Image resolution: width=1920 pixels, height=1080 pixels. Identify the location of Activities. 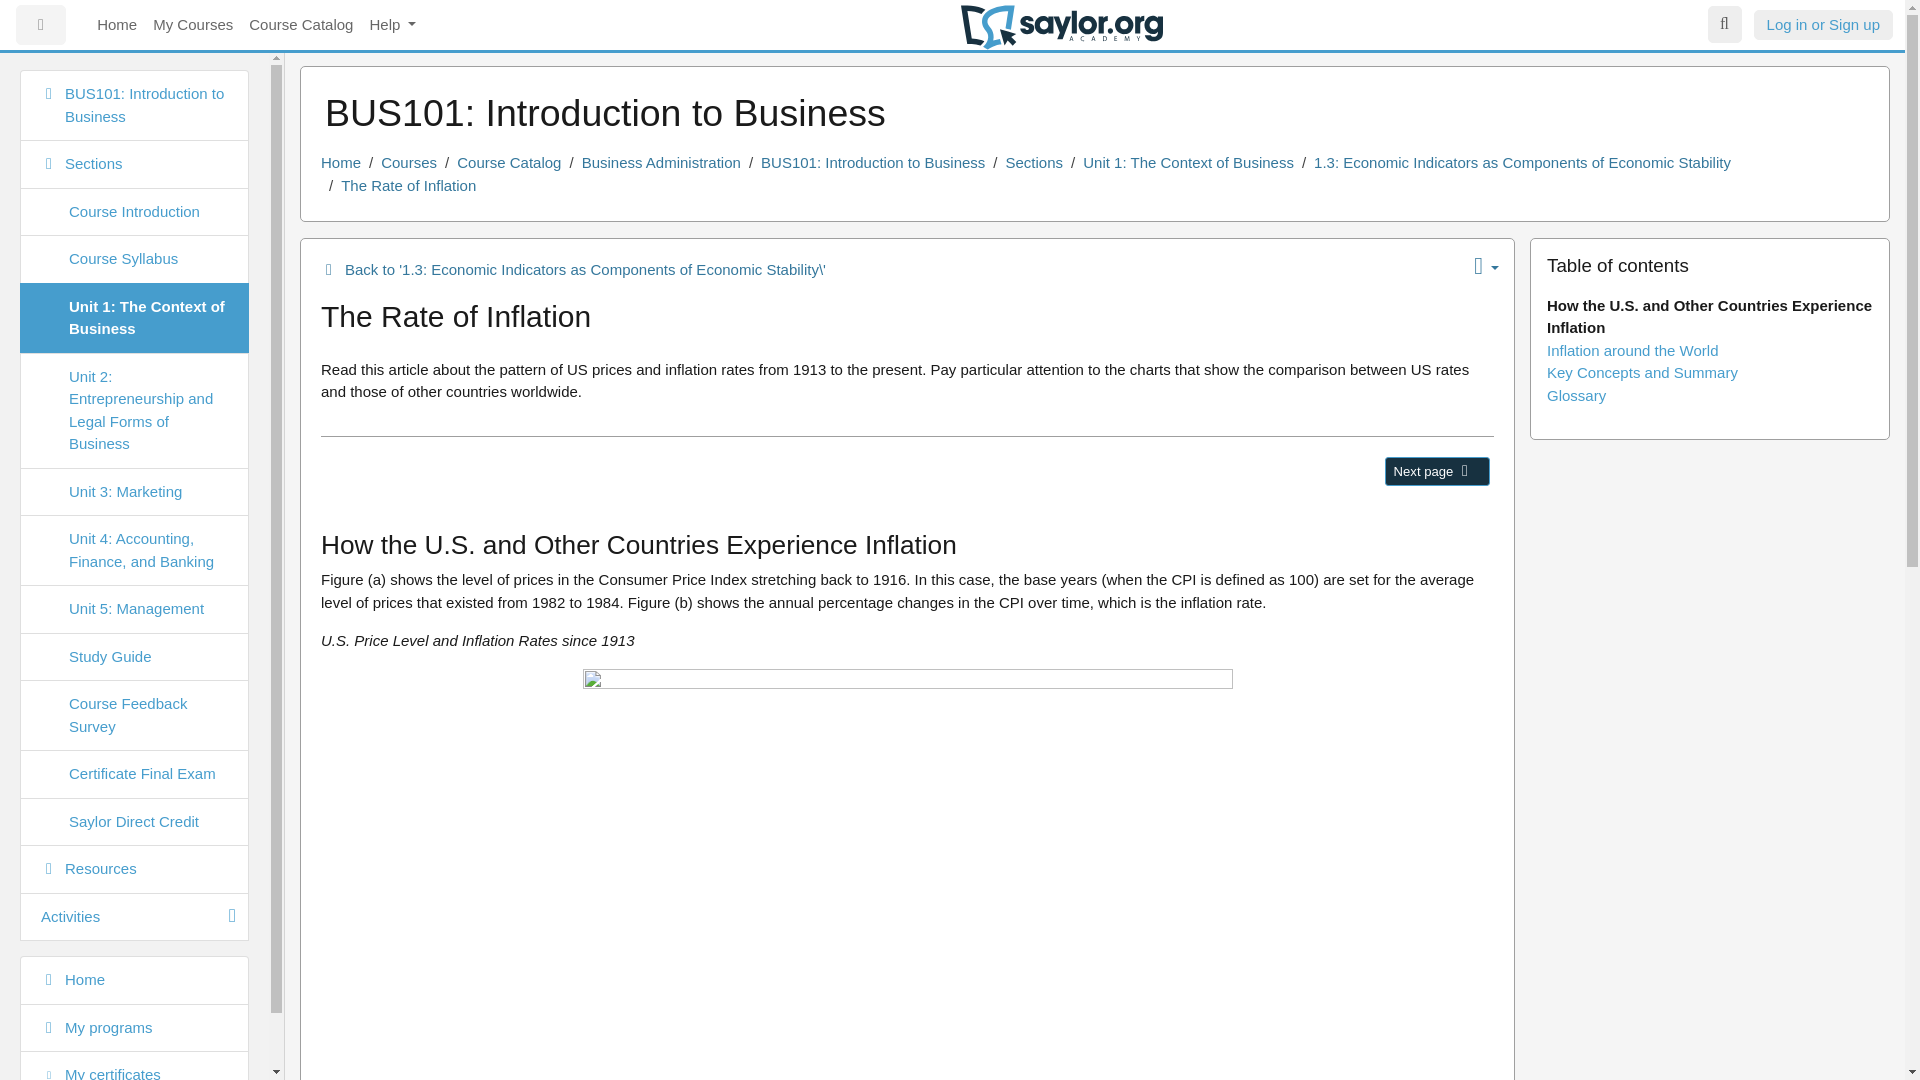
(134, 916).